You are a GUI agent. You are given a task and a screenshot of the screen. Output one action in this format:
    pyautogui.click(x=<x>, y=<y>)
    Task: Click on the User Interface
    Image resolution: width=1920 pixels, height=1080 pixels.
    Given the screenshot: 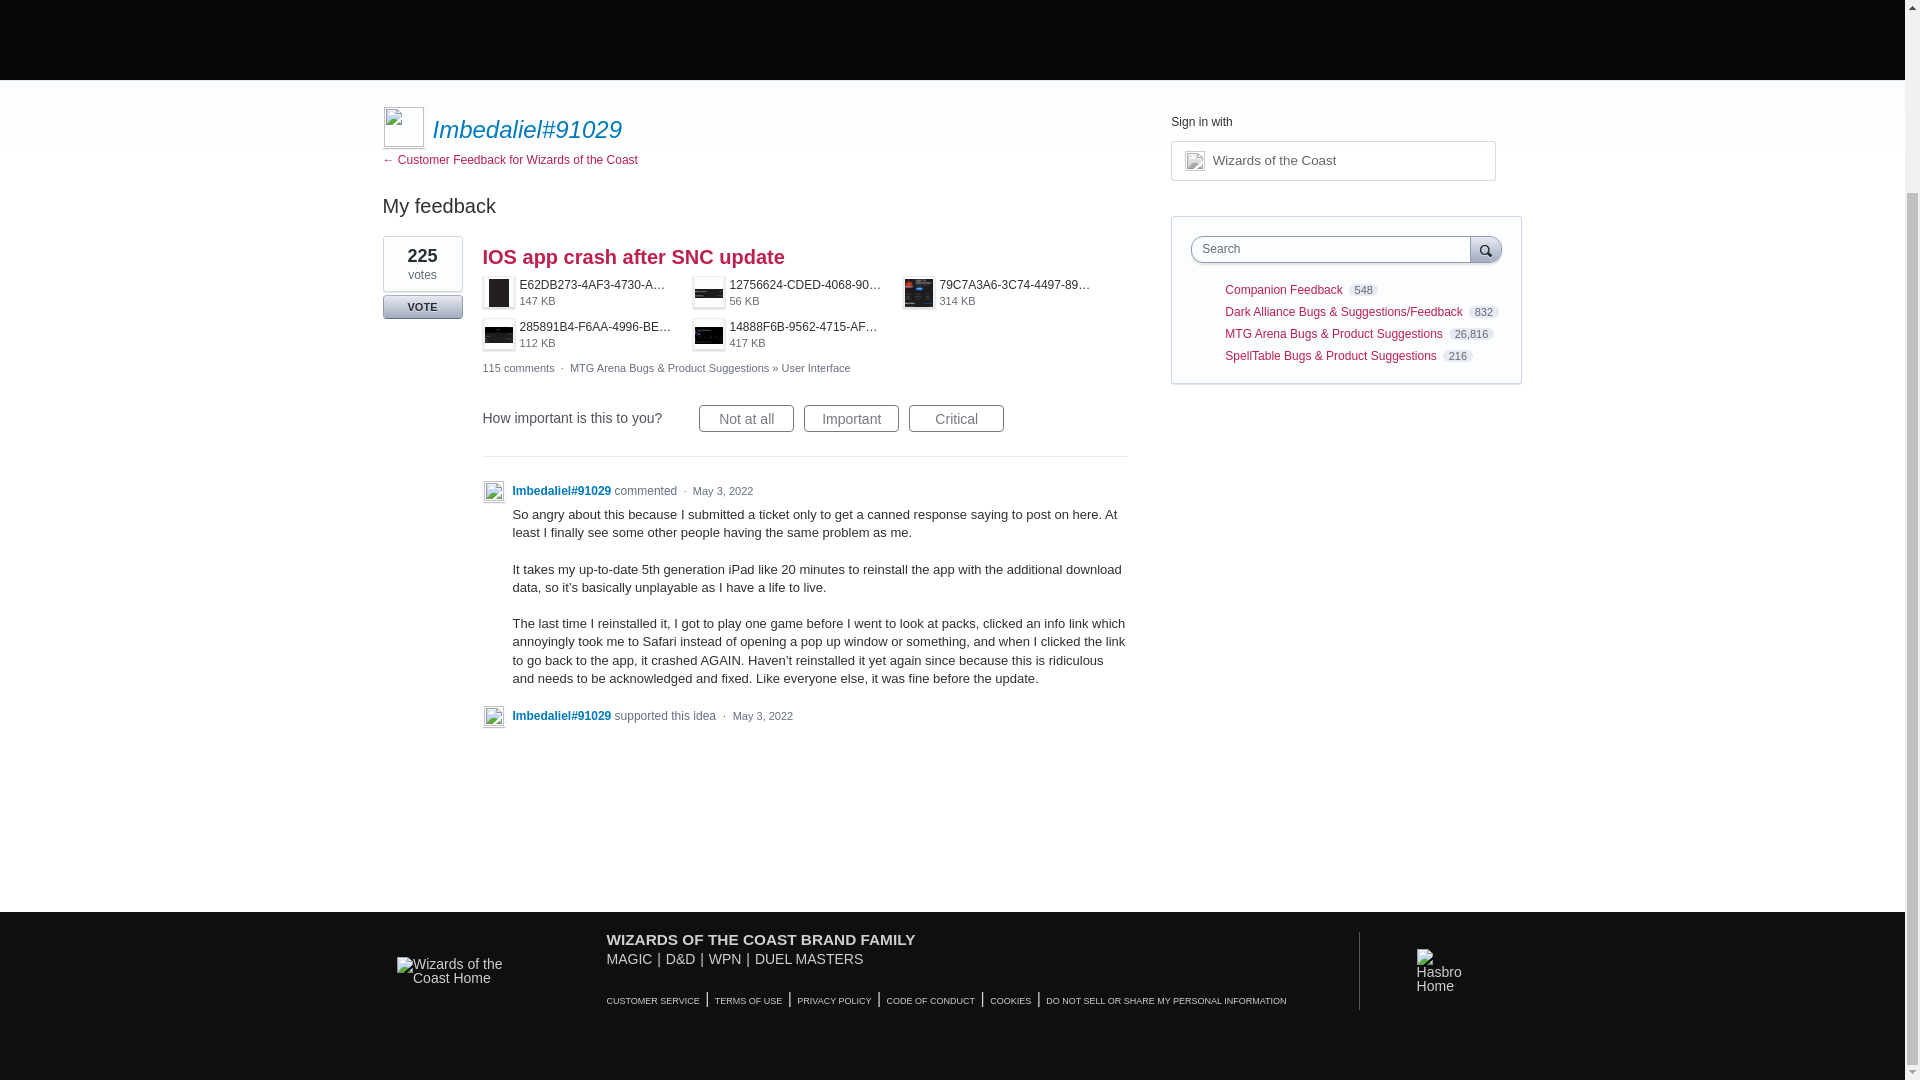 What is the action you would take?
    pyautogui.click(x=956, y=418)
    